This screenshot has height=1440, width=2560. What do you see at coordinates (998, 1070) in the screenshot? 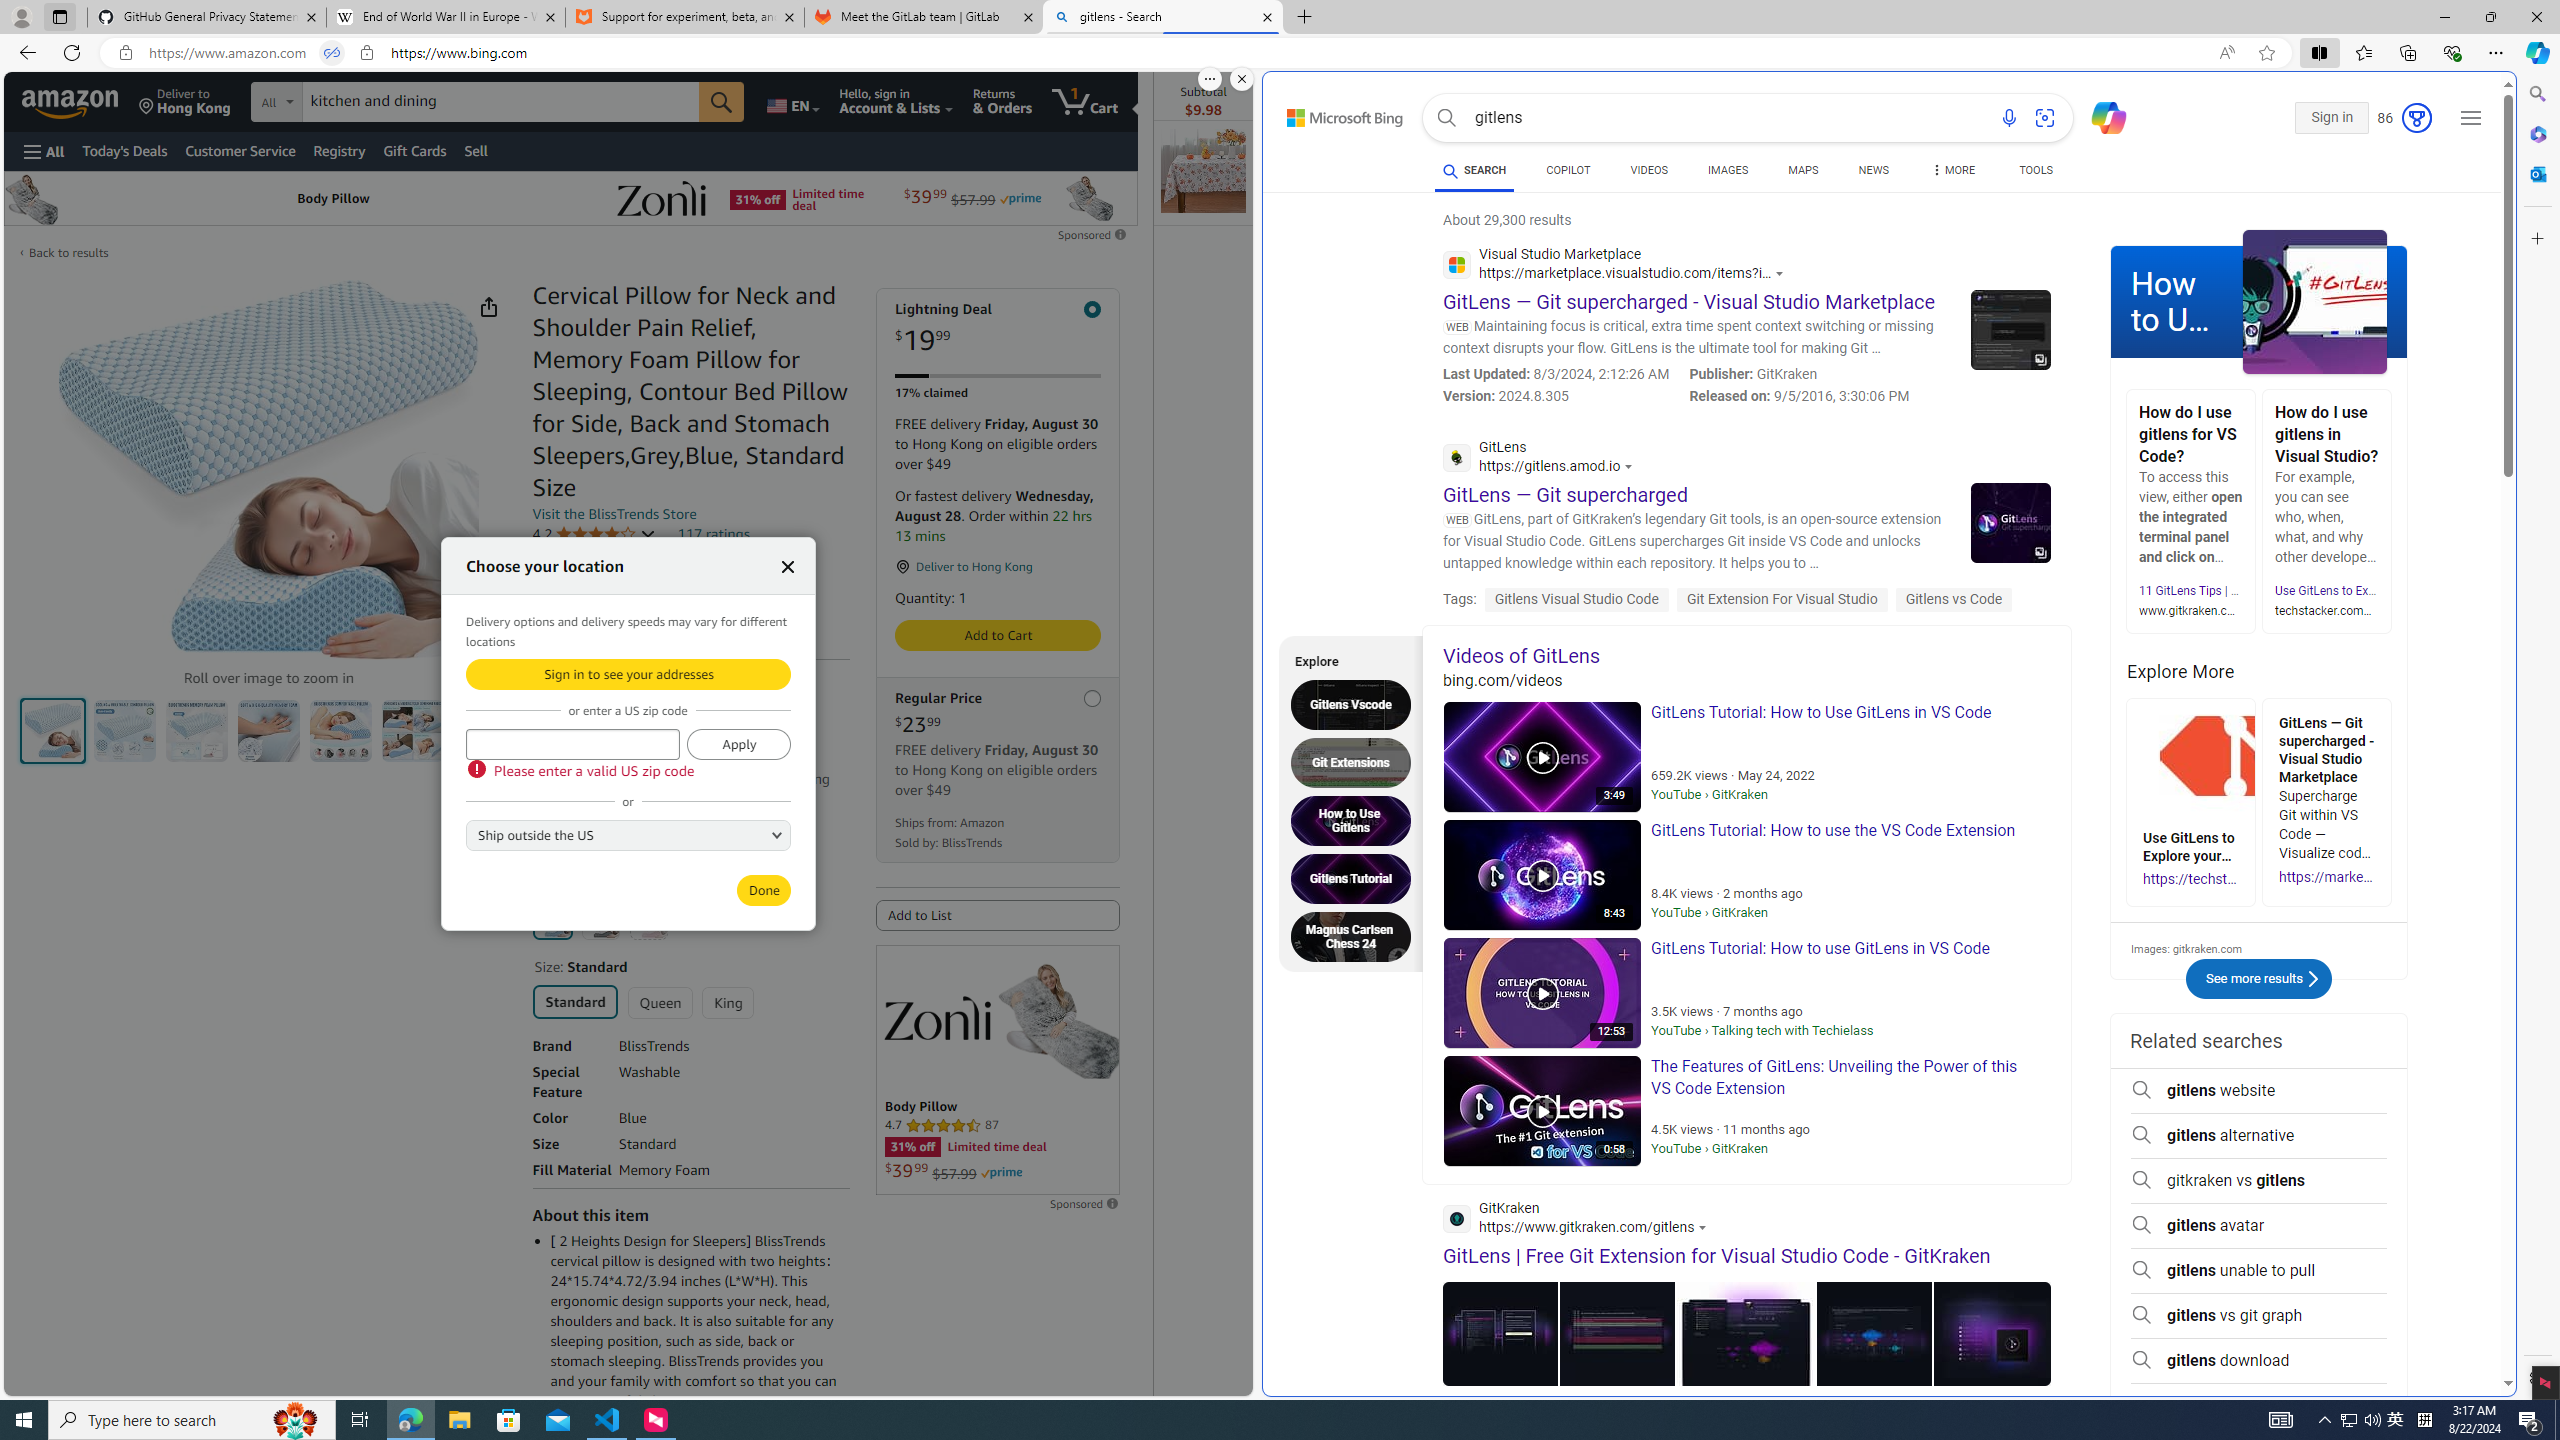
I see `Sponsored ad` at bounding box center [998, 1070].